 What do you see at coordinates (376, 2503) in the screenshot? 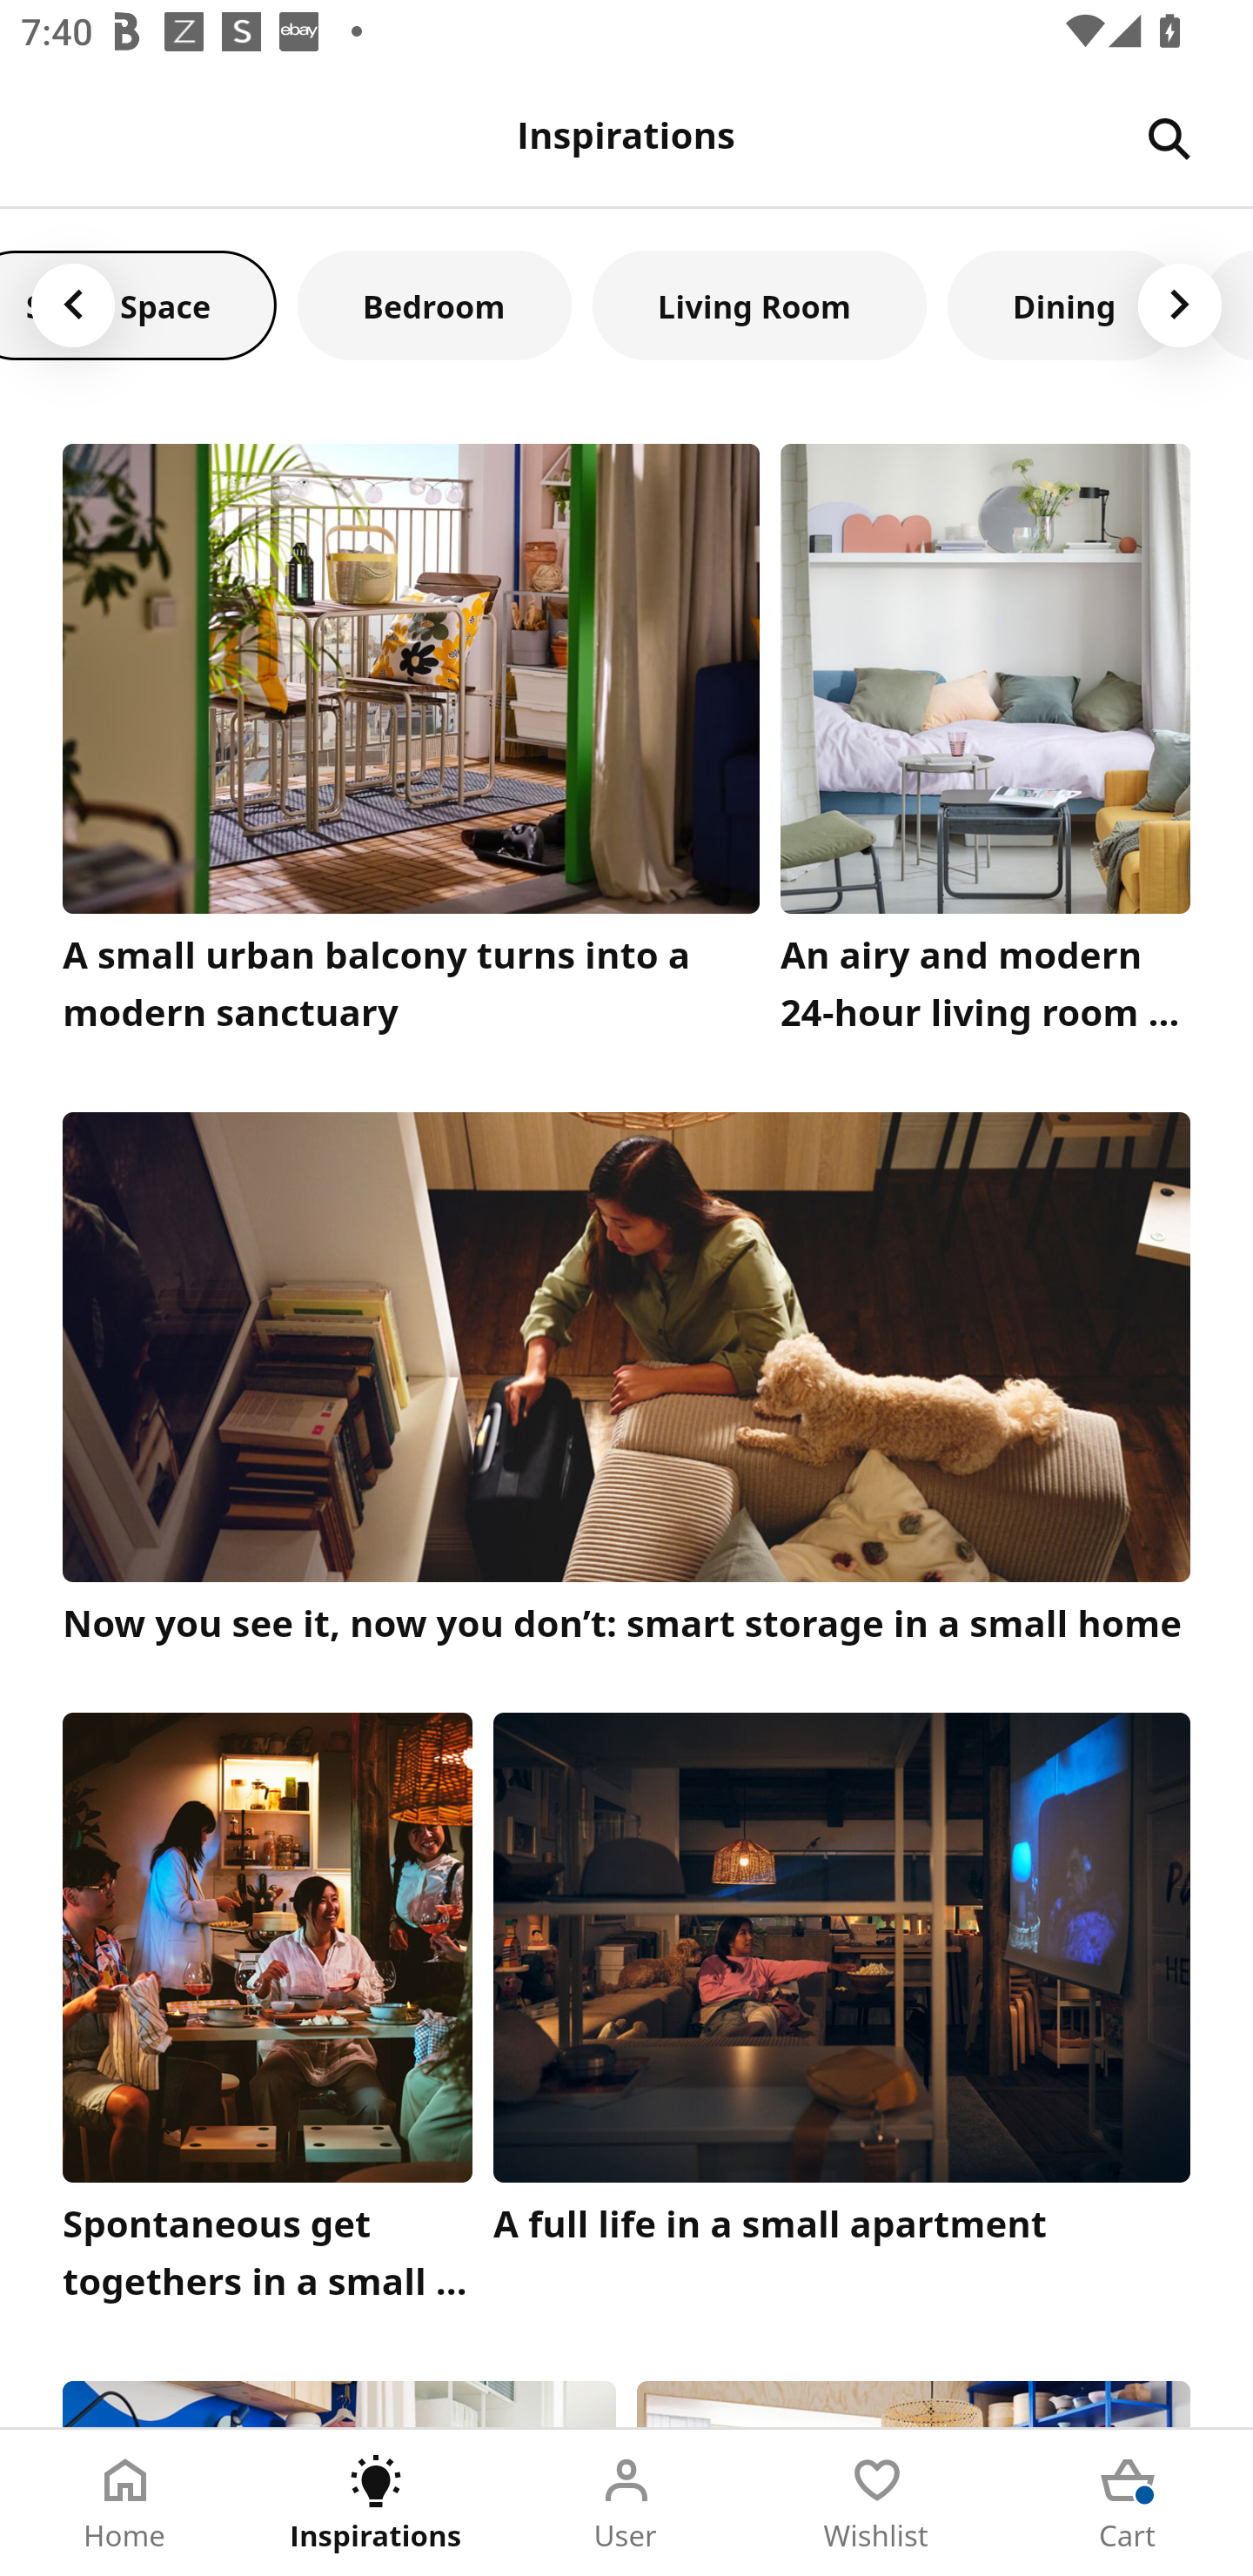
I see `Inspirations
Tab 2 of 5` at bounding box center [376, 2503].